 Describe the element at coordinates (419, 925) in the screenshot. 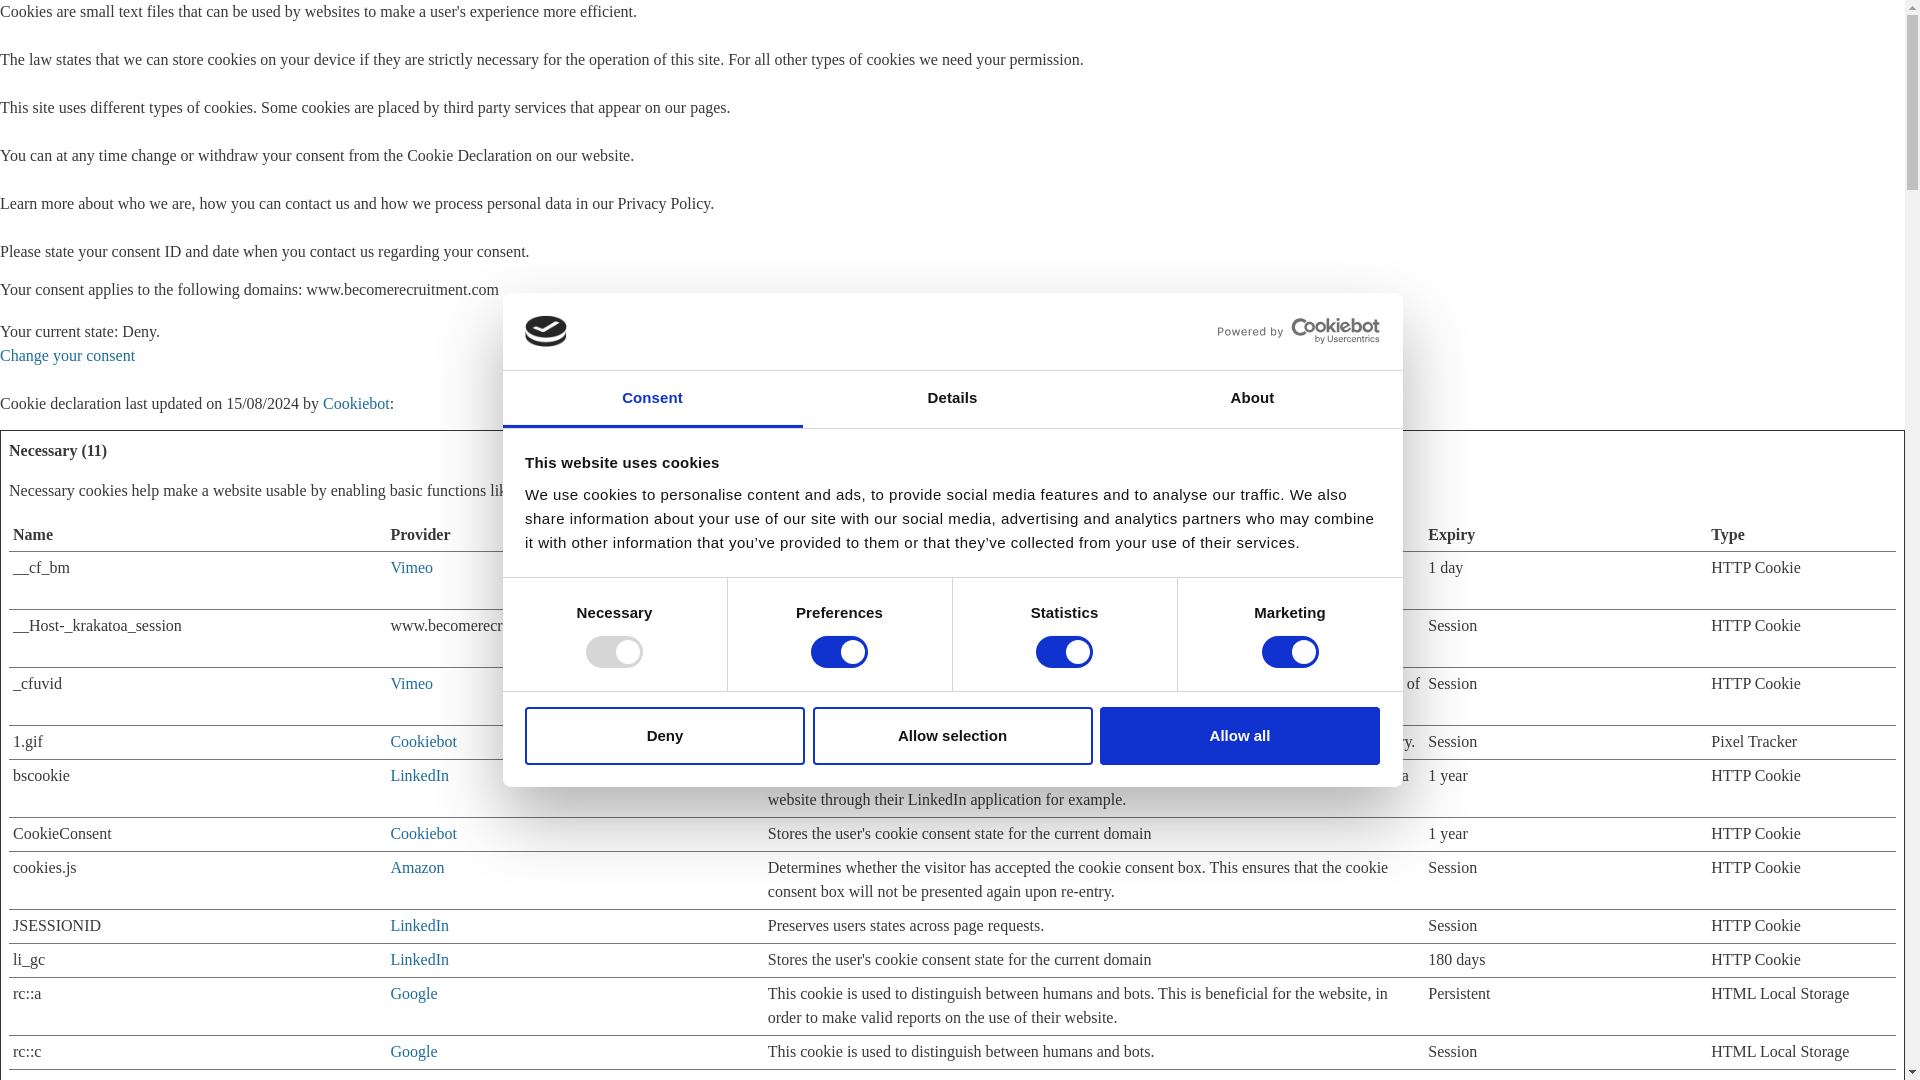

I see `LinkedIn's privacy policy` at that location.